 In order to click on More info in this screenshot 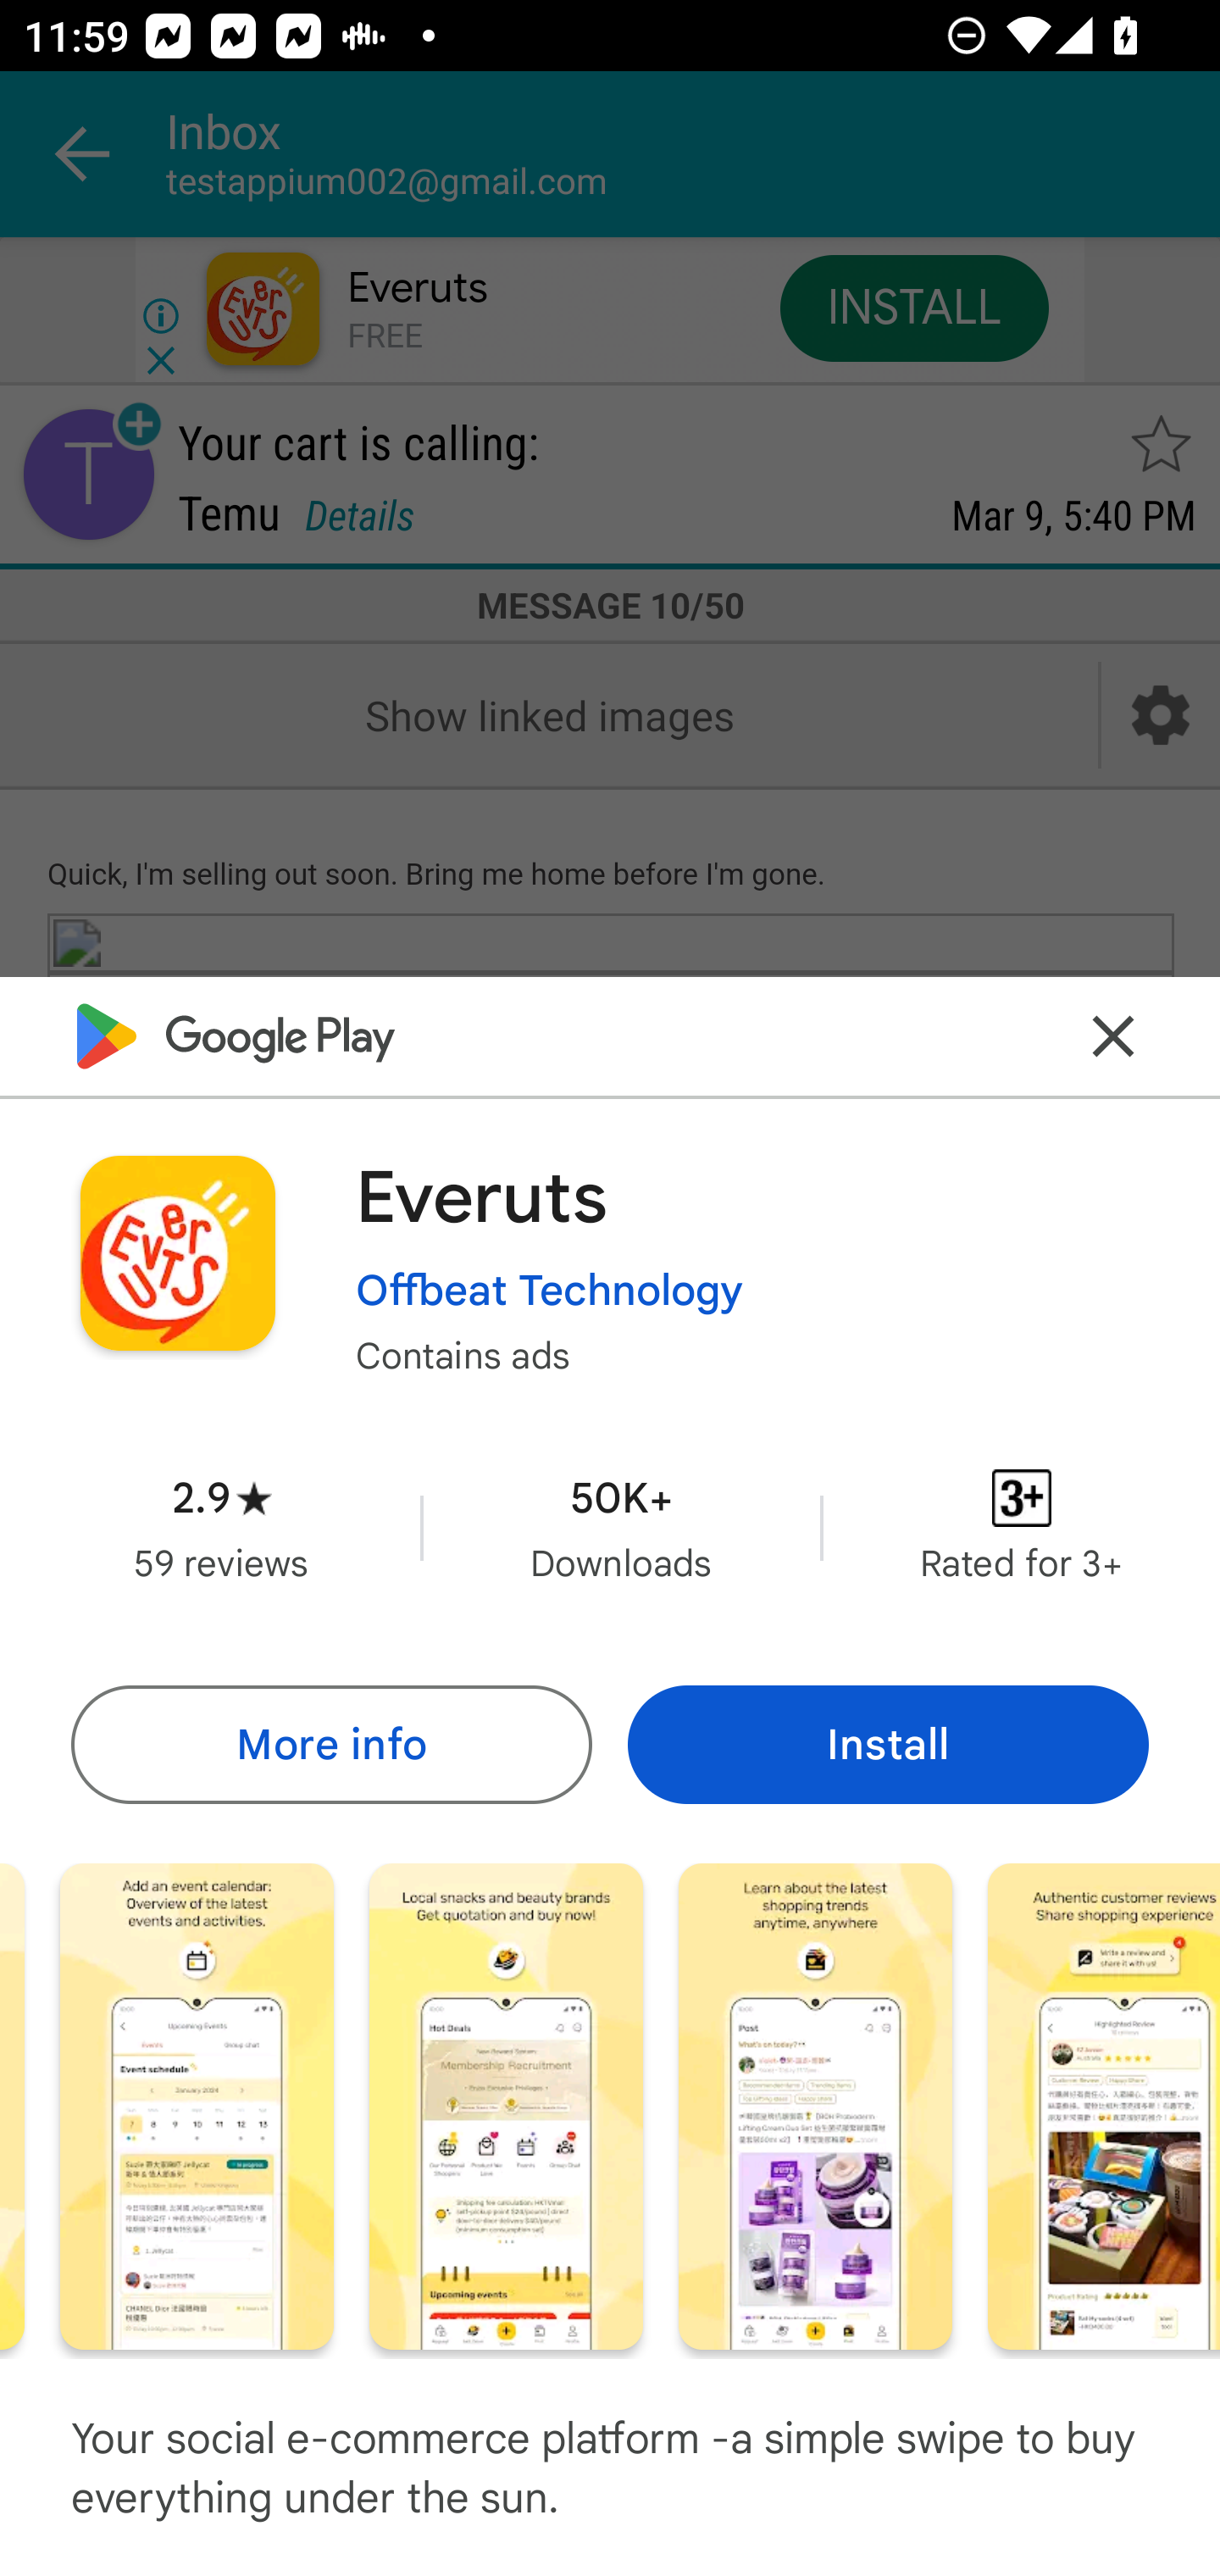, I will do `click(330, 1744)`.